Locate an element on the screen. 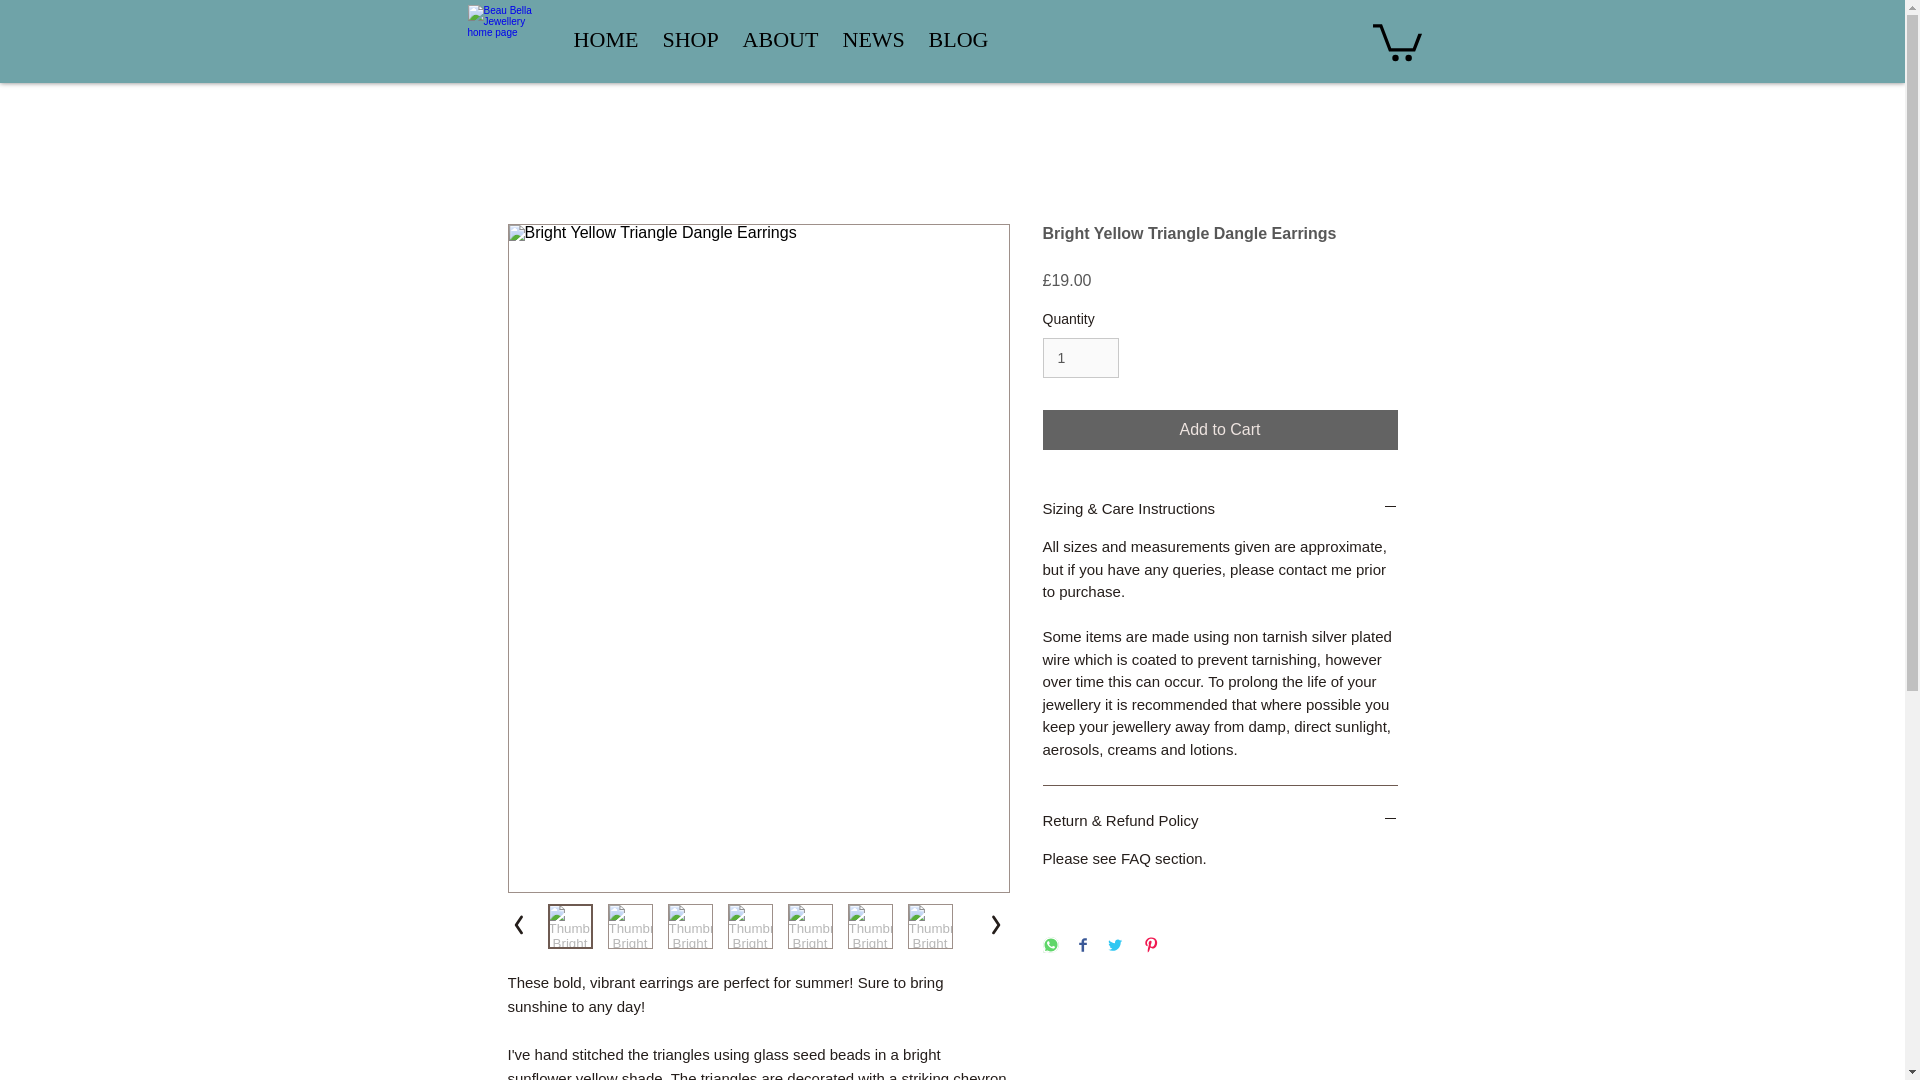 This screenshot has width=1920, height=1080. NEWS is located at coordinates (872, 40).